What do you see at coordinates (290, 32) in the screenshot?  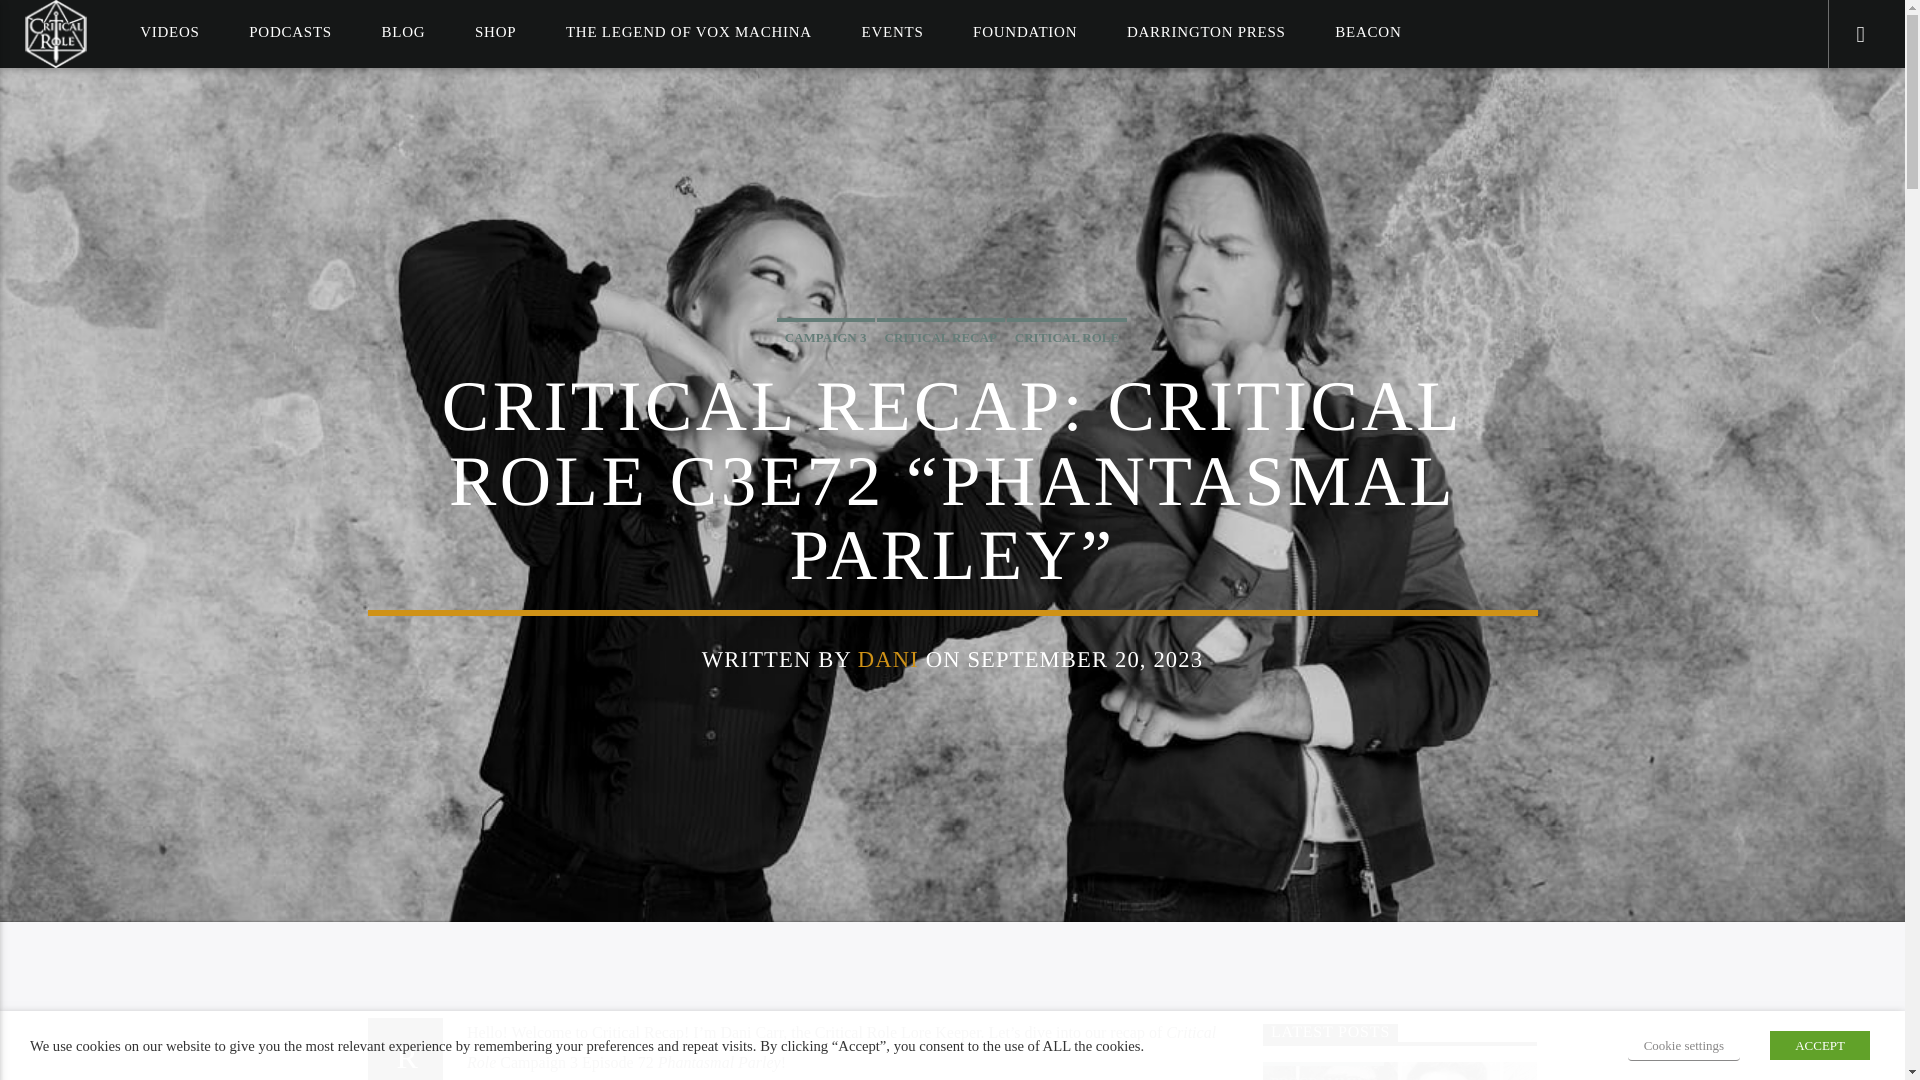 I see `PODCASTS` at bounding box center [290, 32].